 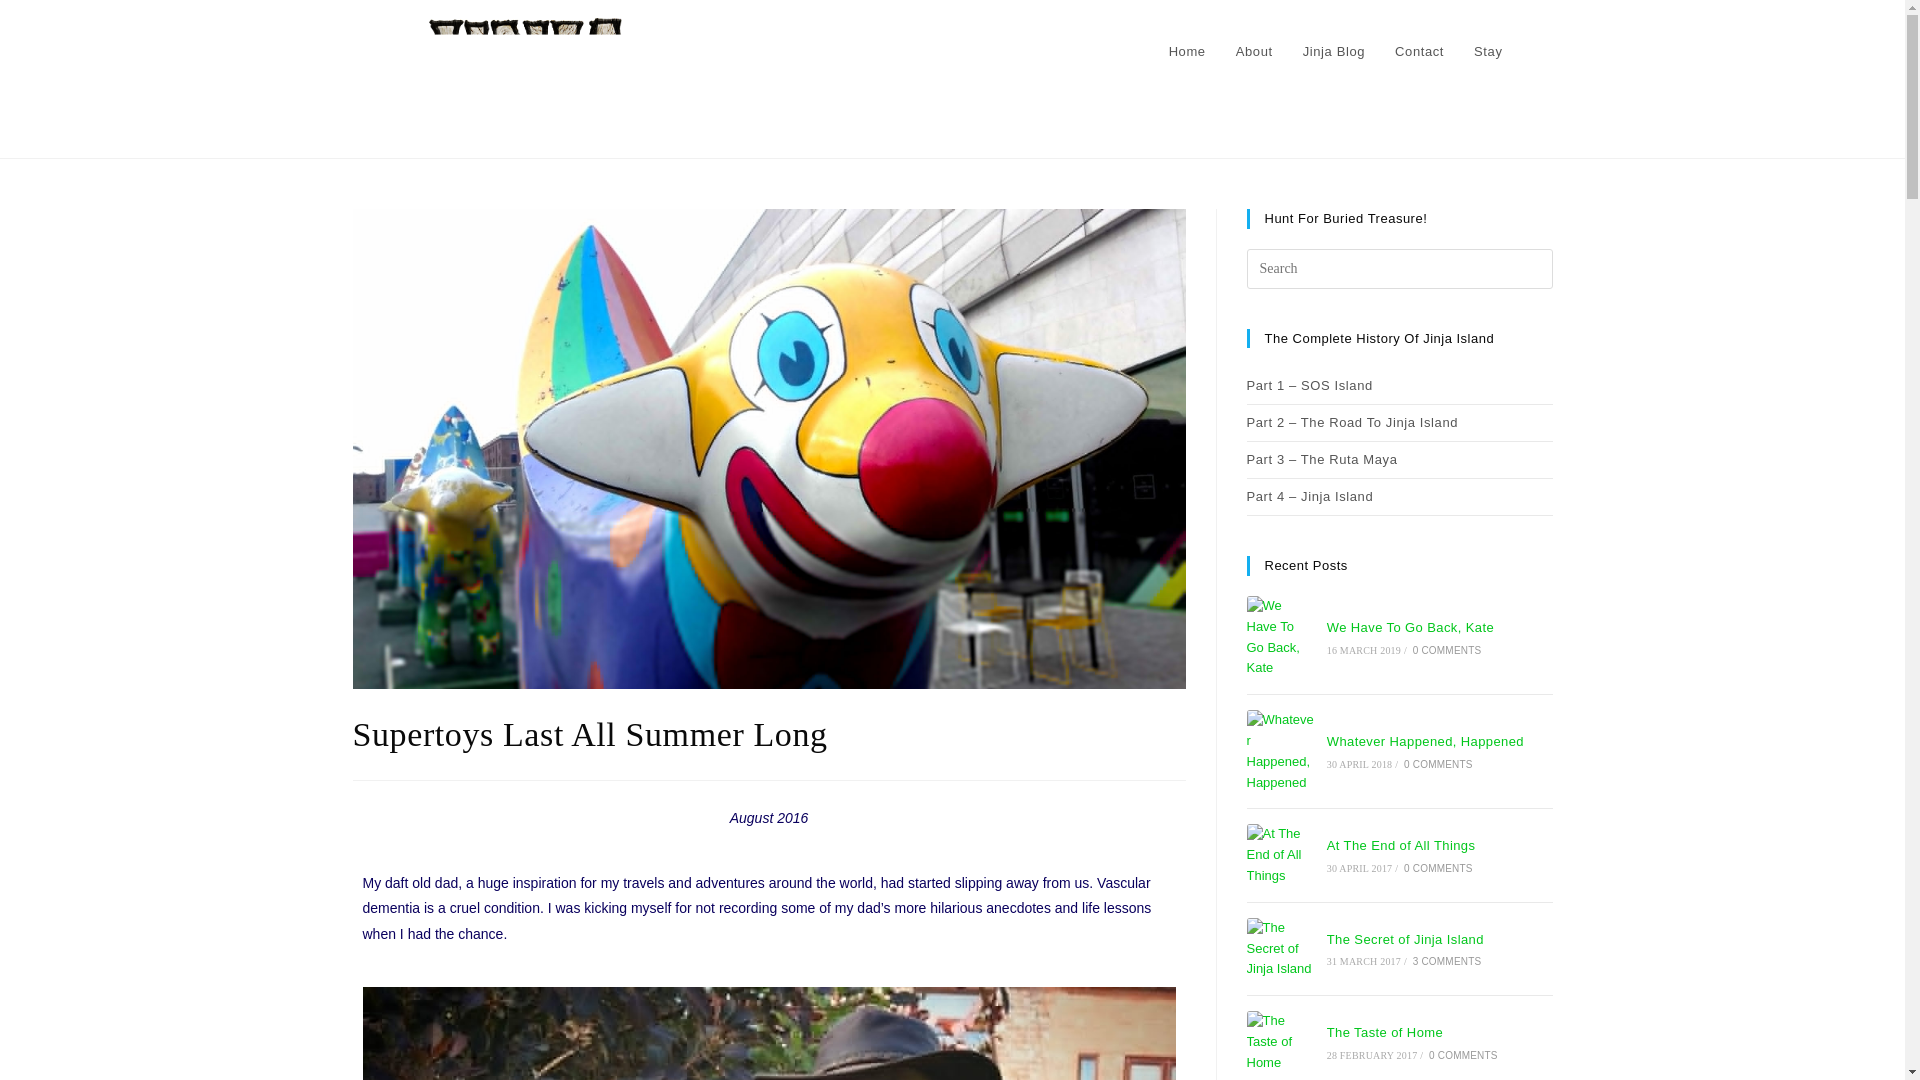 What do you see at coordinates (1280, 854) in the screenshot?
I see `At The End of All Things` at bounding box center [1280, 854].